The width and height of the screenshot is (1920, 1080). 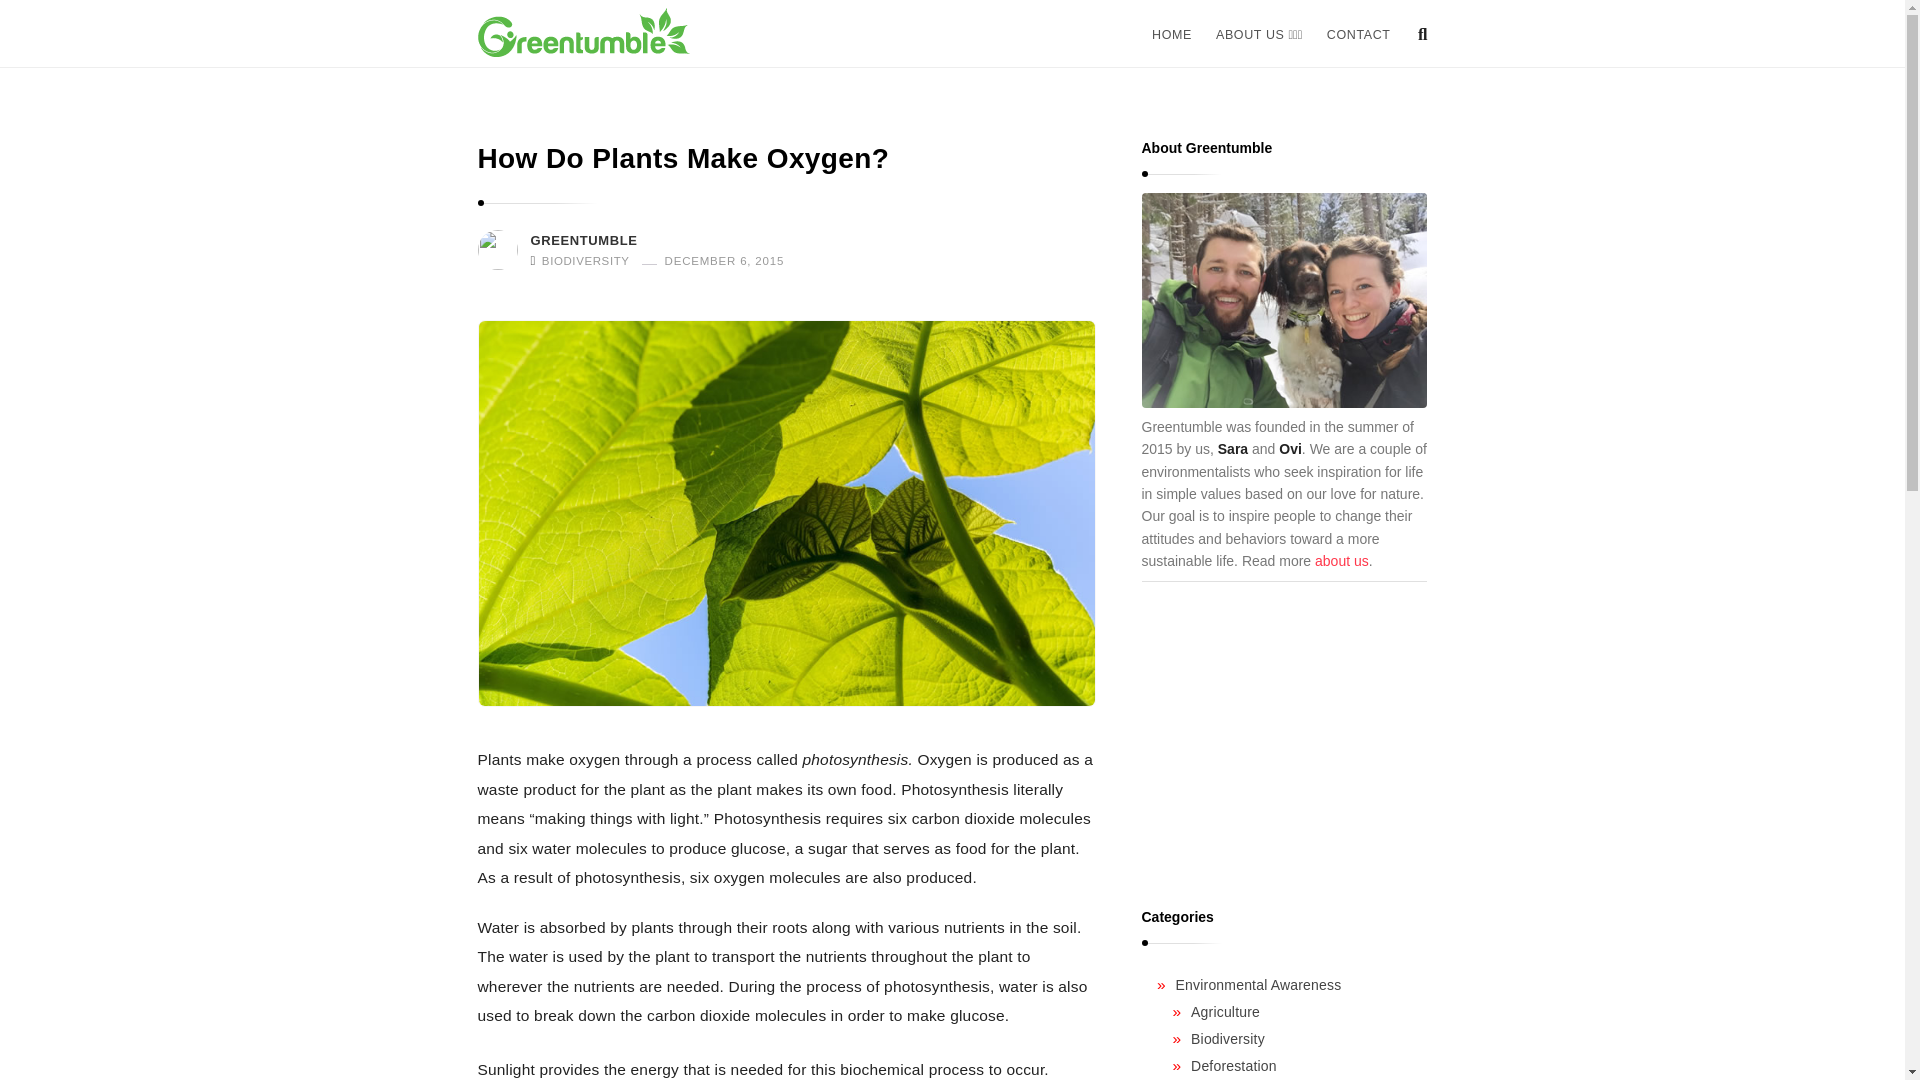 What do you see at coordinates (584, 32) in the screenshot?
I see `Greentumble` at bounding box center [584, 32].